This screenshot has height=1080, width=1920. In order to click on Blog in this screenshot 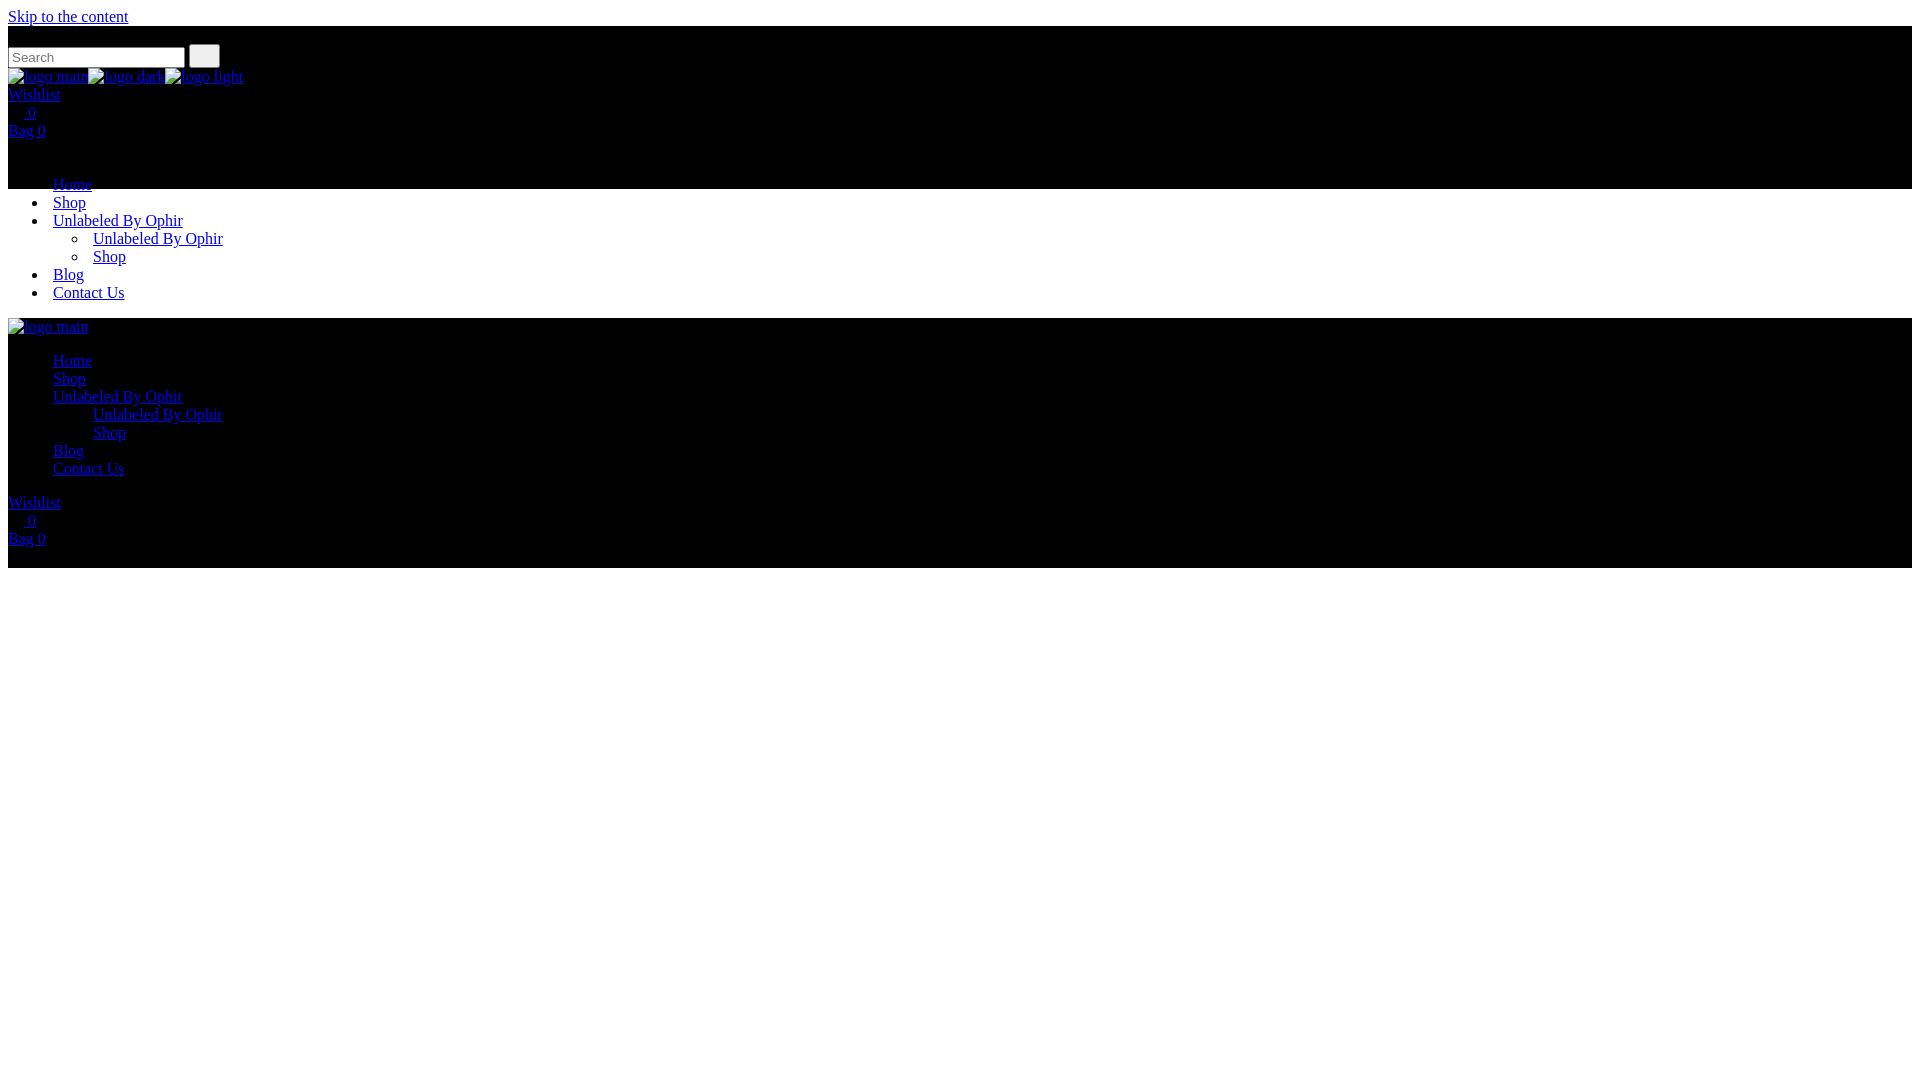, I will do `click(68, 450)`.